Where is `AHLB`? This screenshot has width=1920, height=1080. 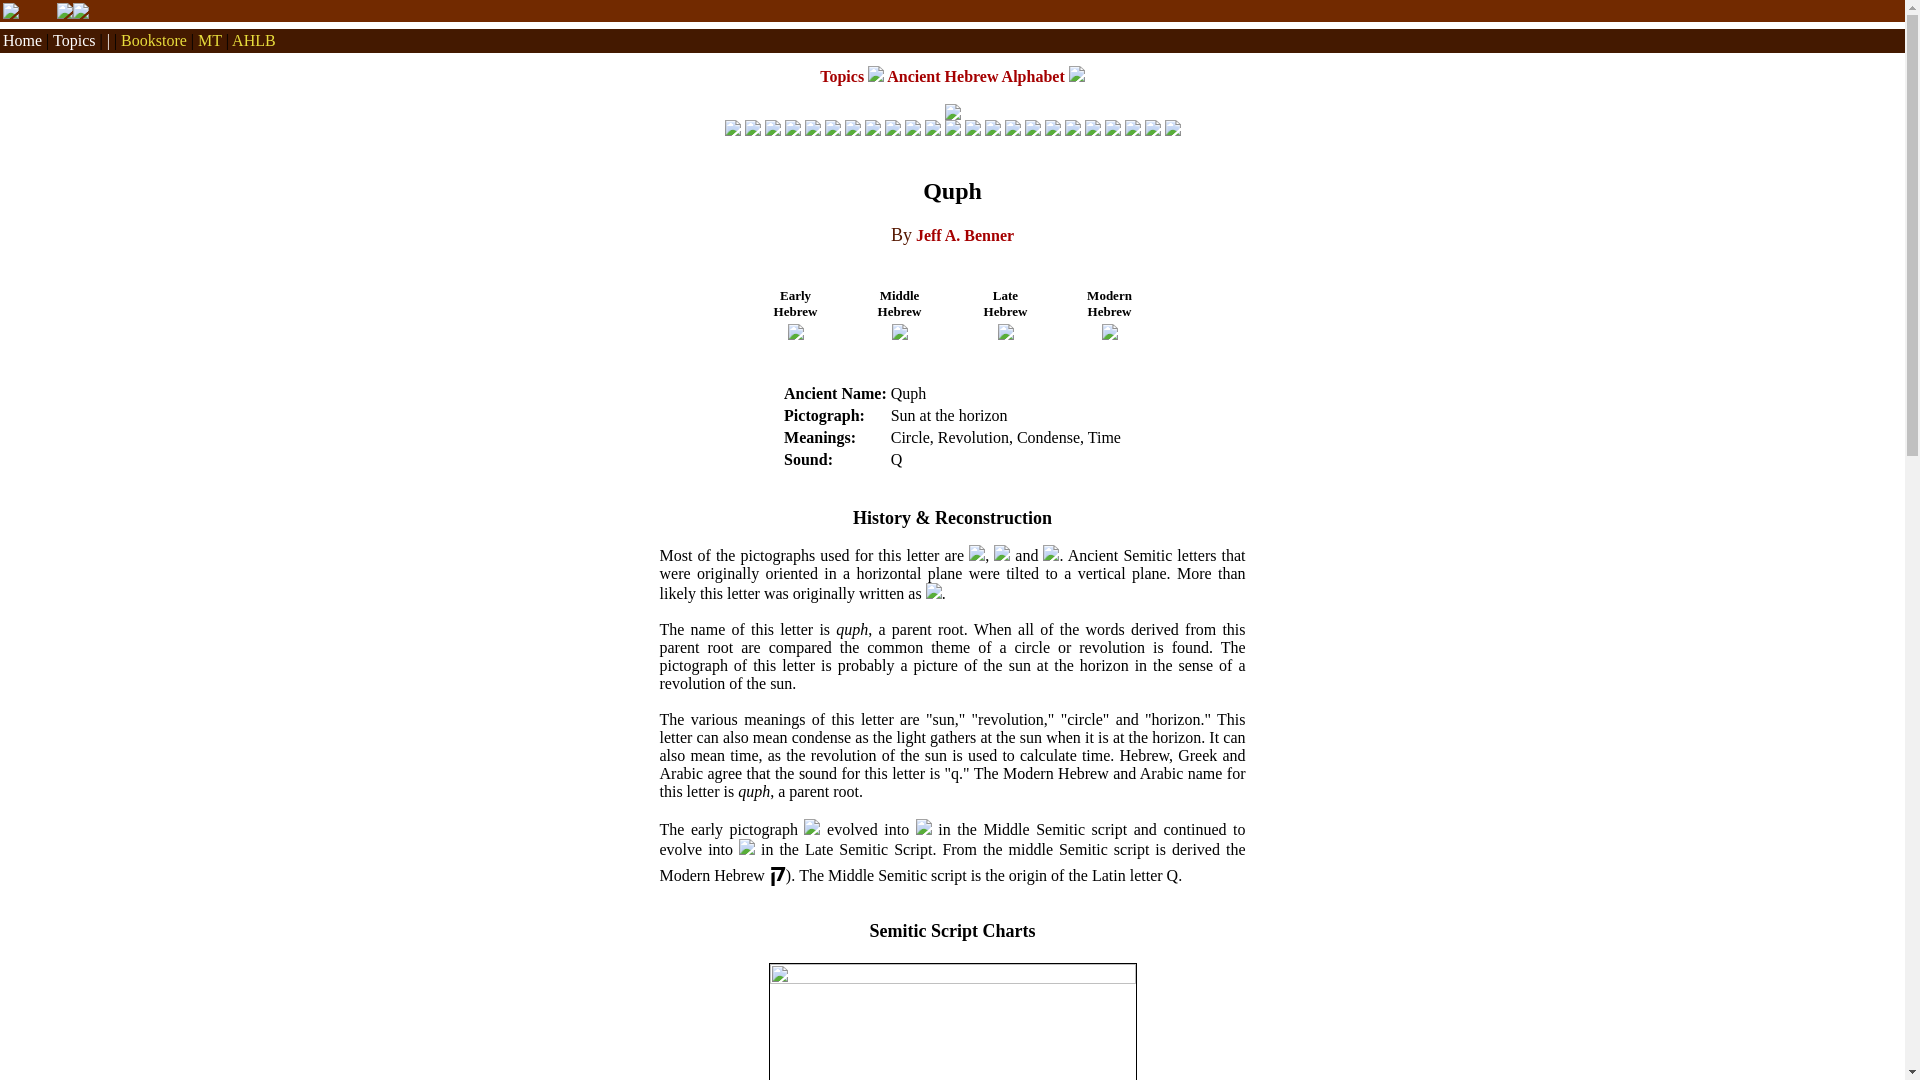 AHLB is located at coordinates (254, 40).